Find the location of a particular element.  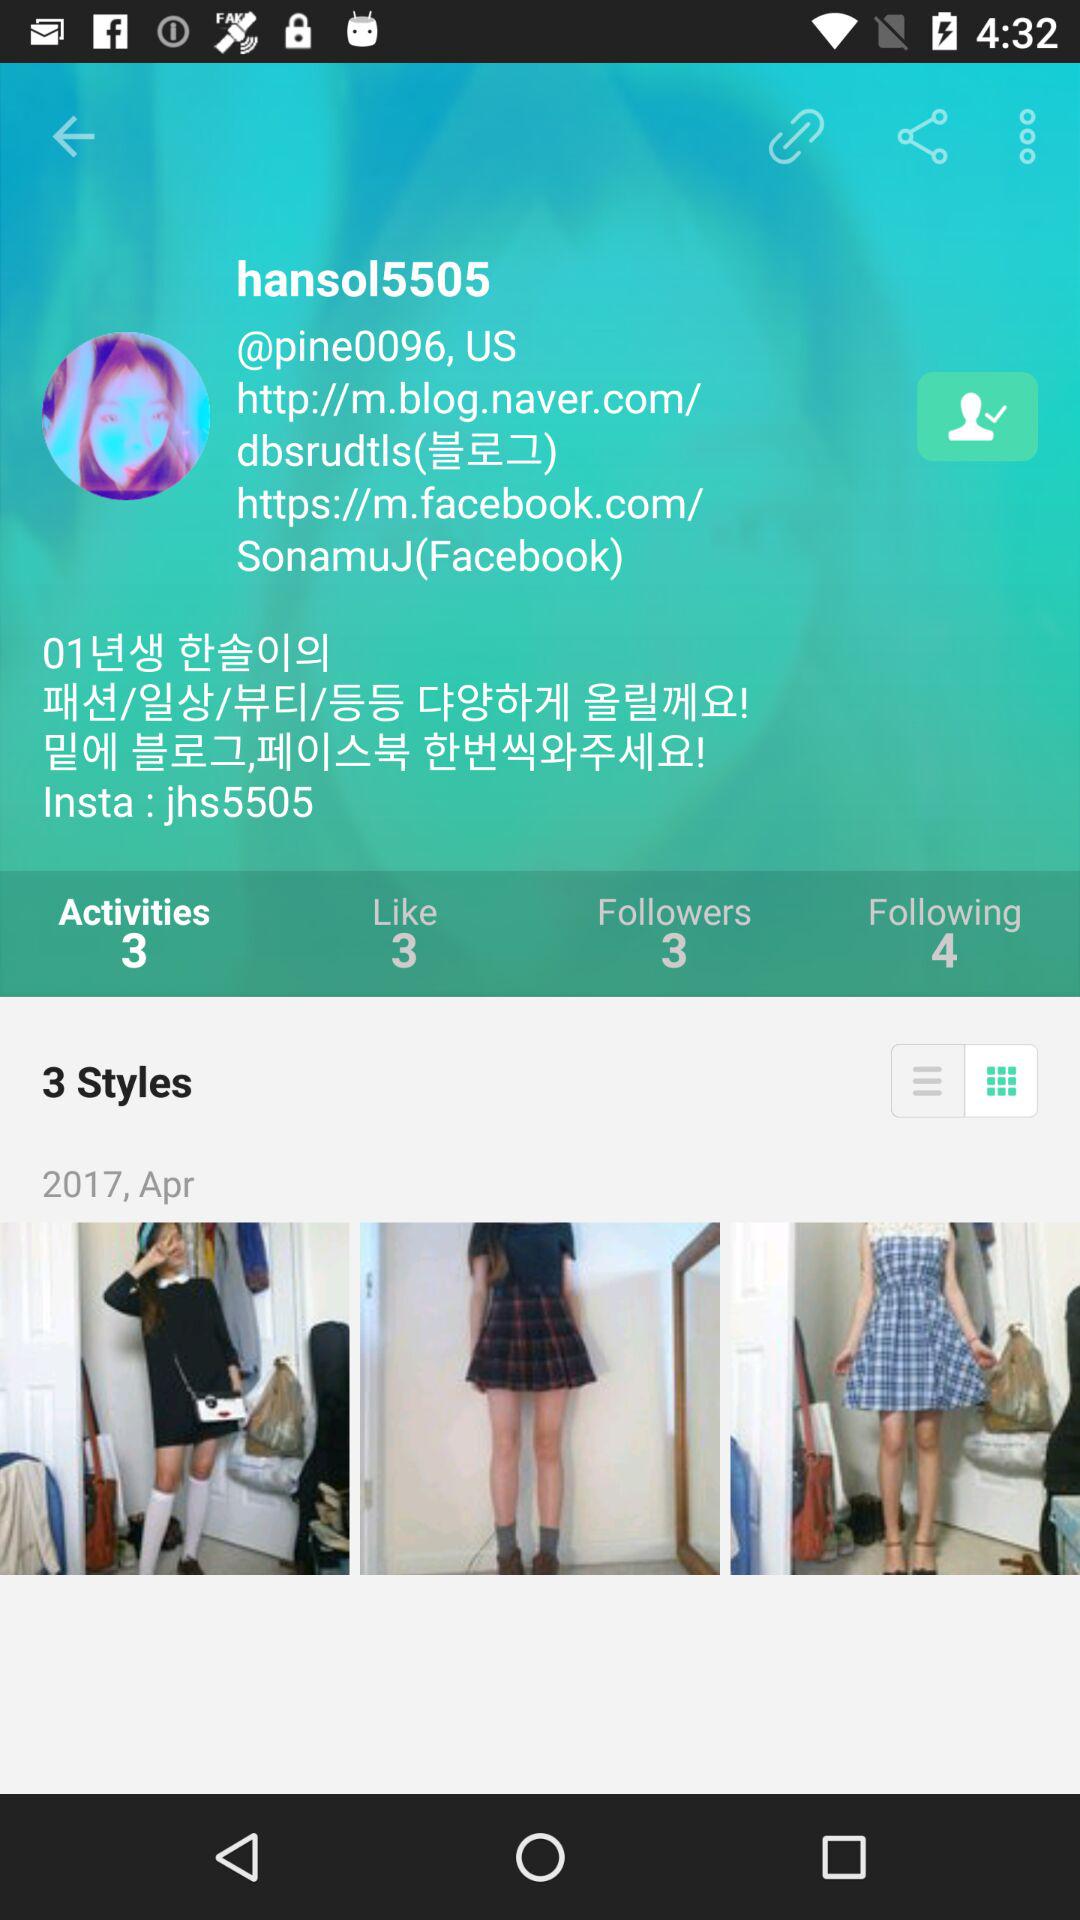

switch to grid view is located at coordinates (1001, 1080).